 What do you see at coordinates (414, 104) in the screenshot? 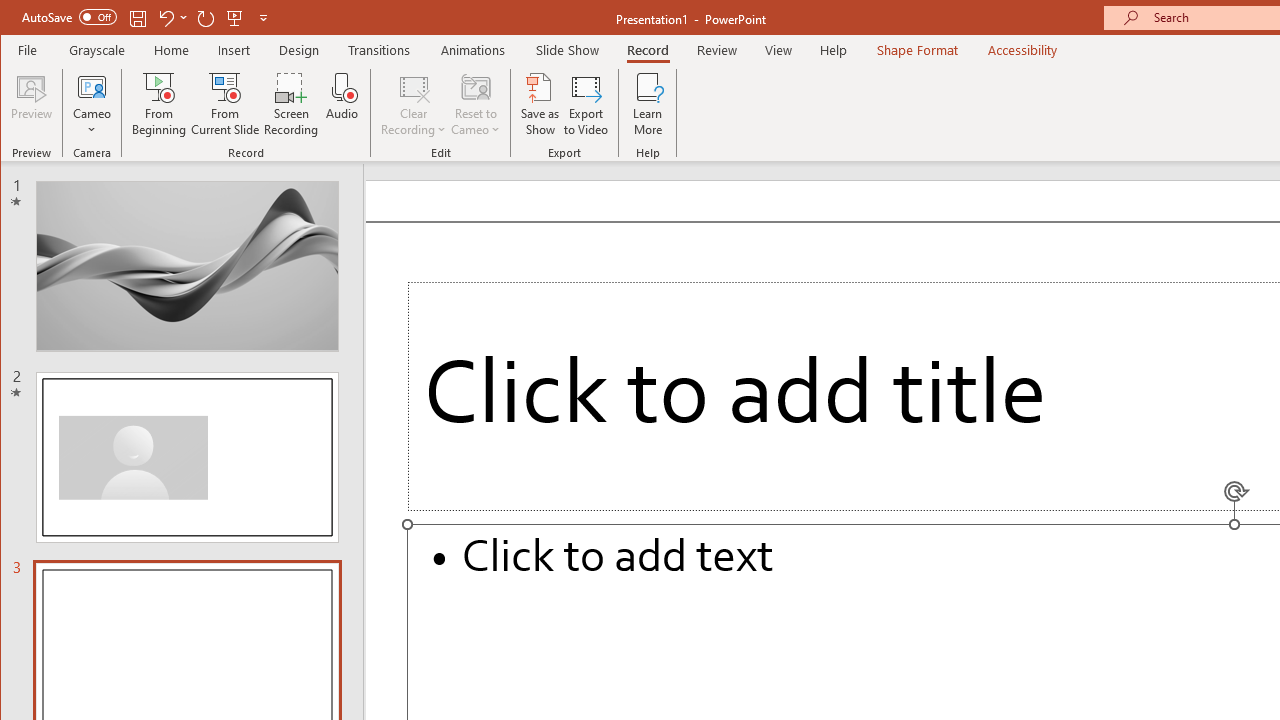
I see `Clear Recording` at bounding box center [414, 104].